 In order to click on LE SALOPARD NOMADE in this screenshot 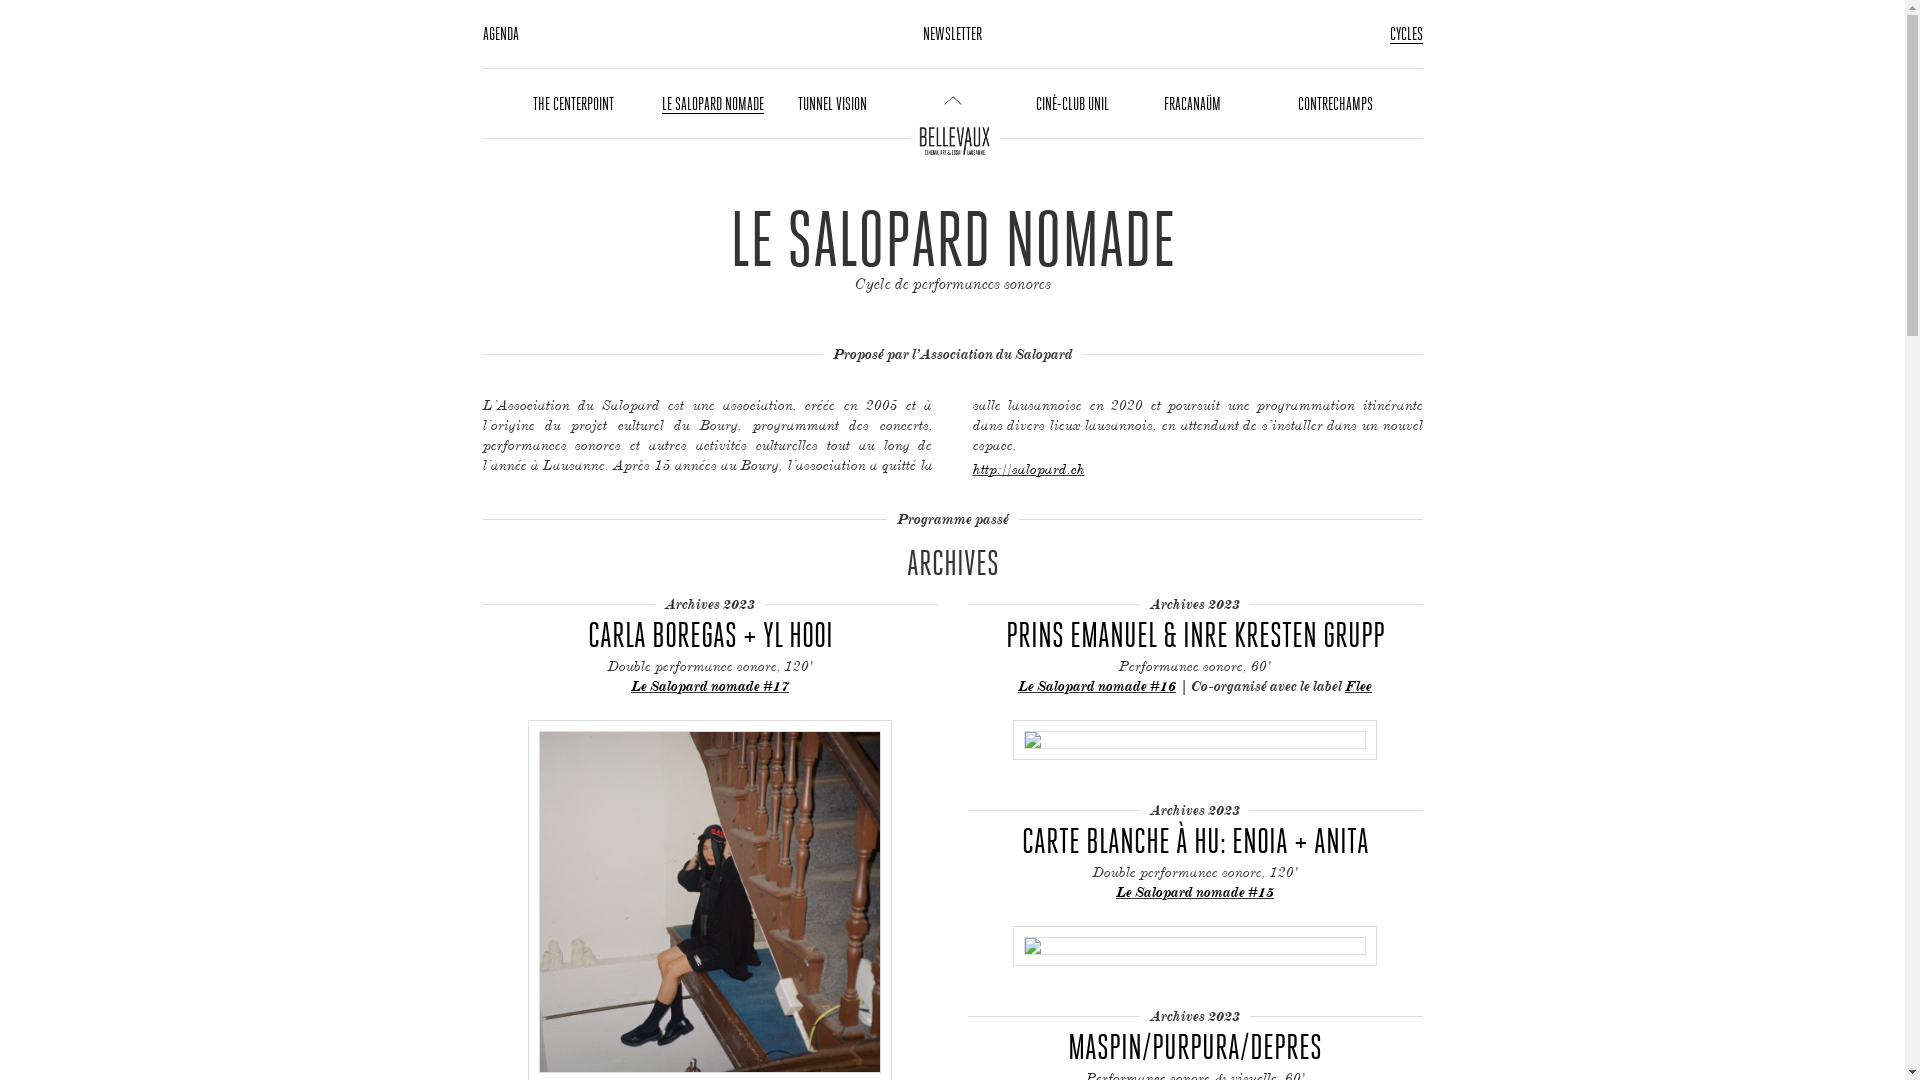, I will do `click(713, 104)`.